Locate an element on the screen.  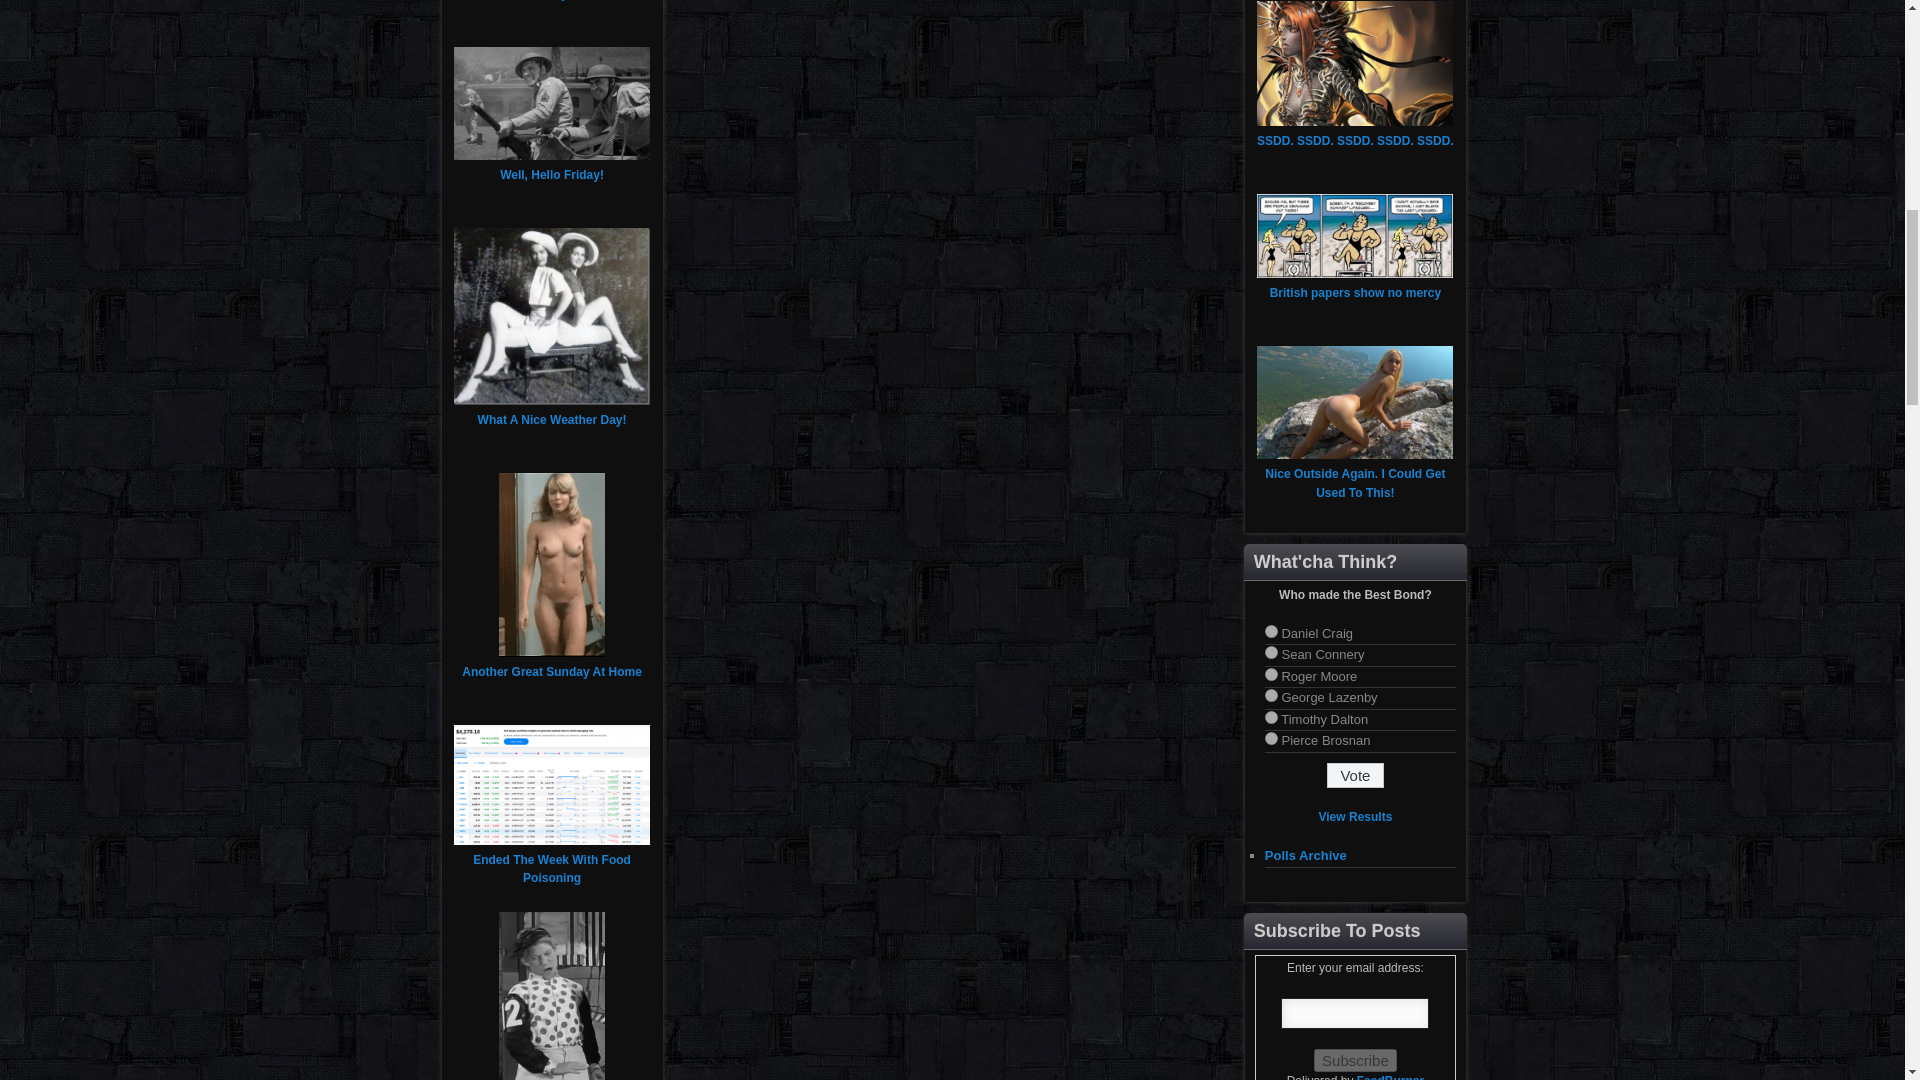
Well, Hello Friday! is located at coordinates (552, 175).